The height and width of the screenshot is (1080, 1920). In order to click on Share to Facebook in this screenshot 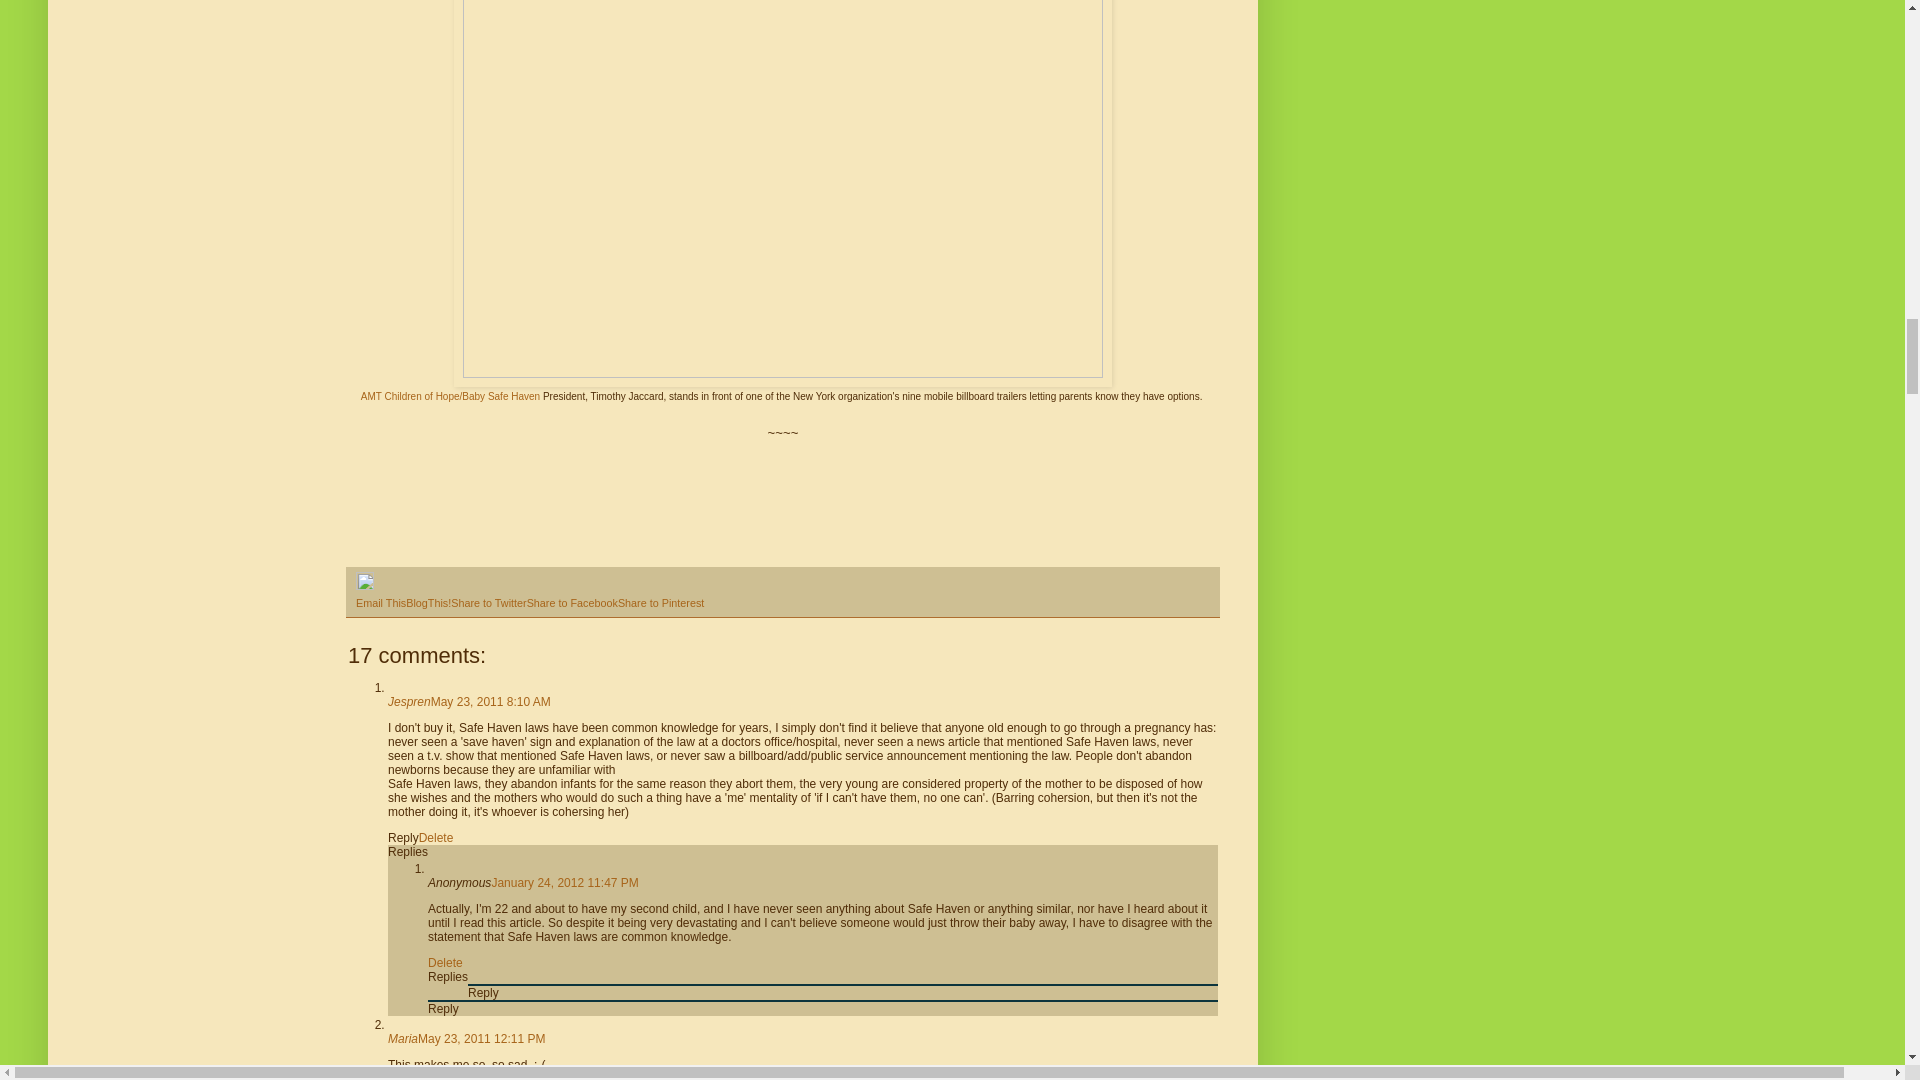, I will do `click(572, 603)`.